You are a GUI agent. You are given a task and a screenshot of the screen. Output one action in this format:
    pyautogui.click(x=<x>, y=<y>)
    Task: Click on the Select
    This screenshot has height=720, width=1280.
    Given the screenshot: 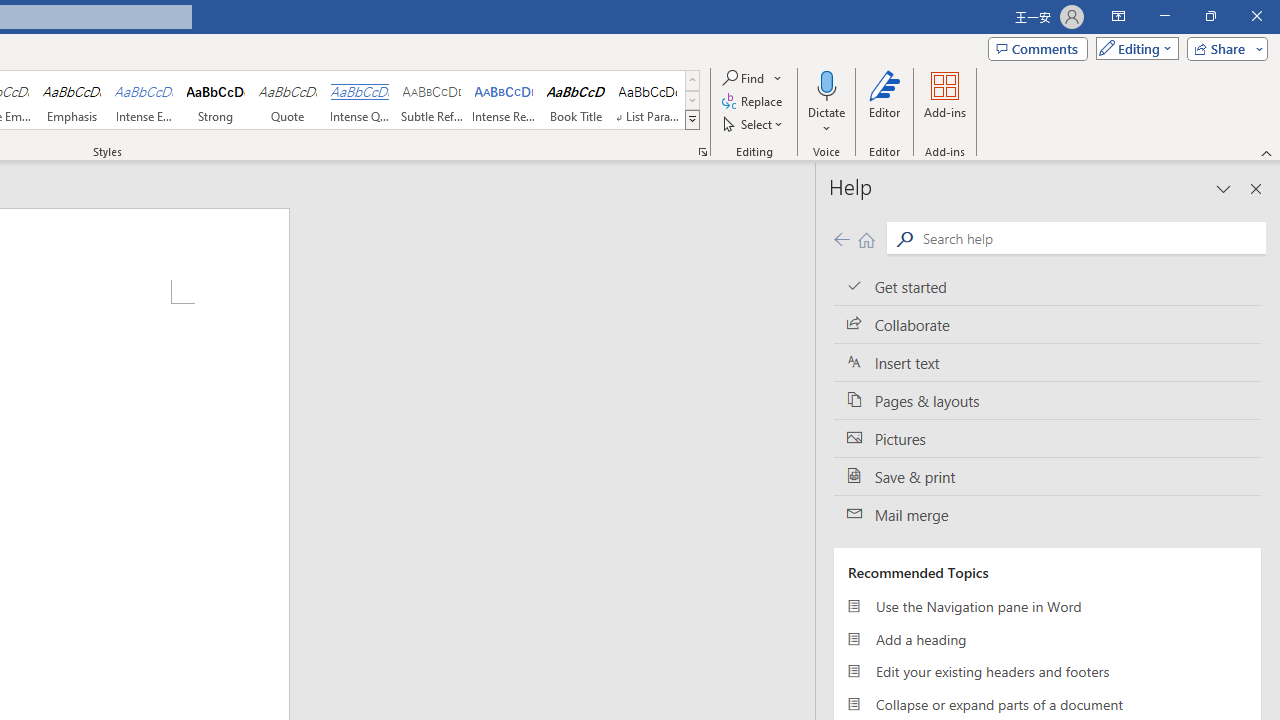 What is the action you would take?
    pyautogui.click(x=754, y=124)
    